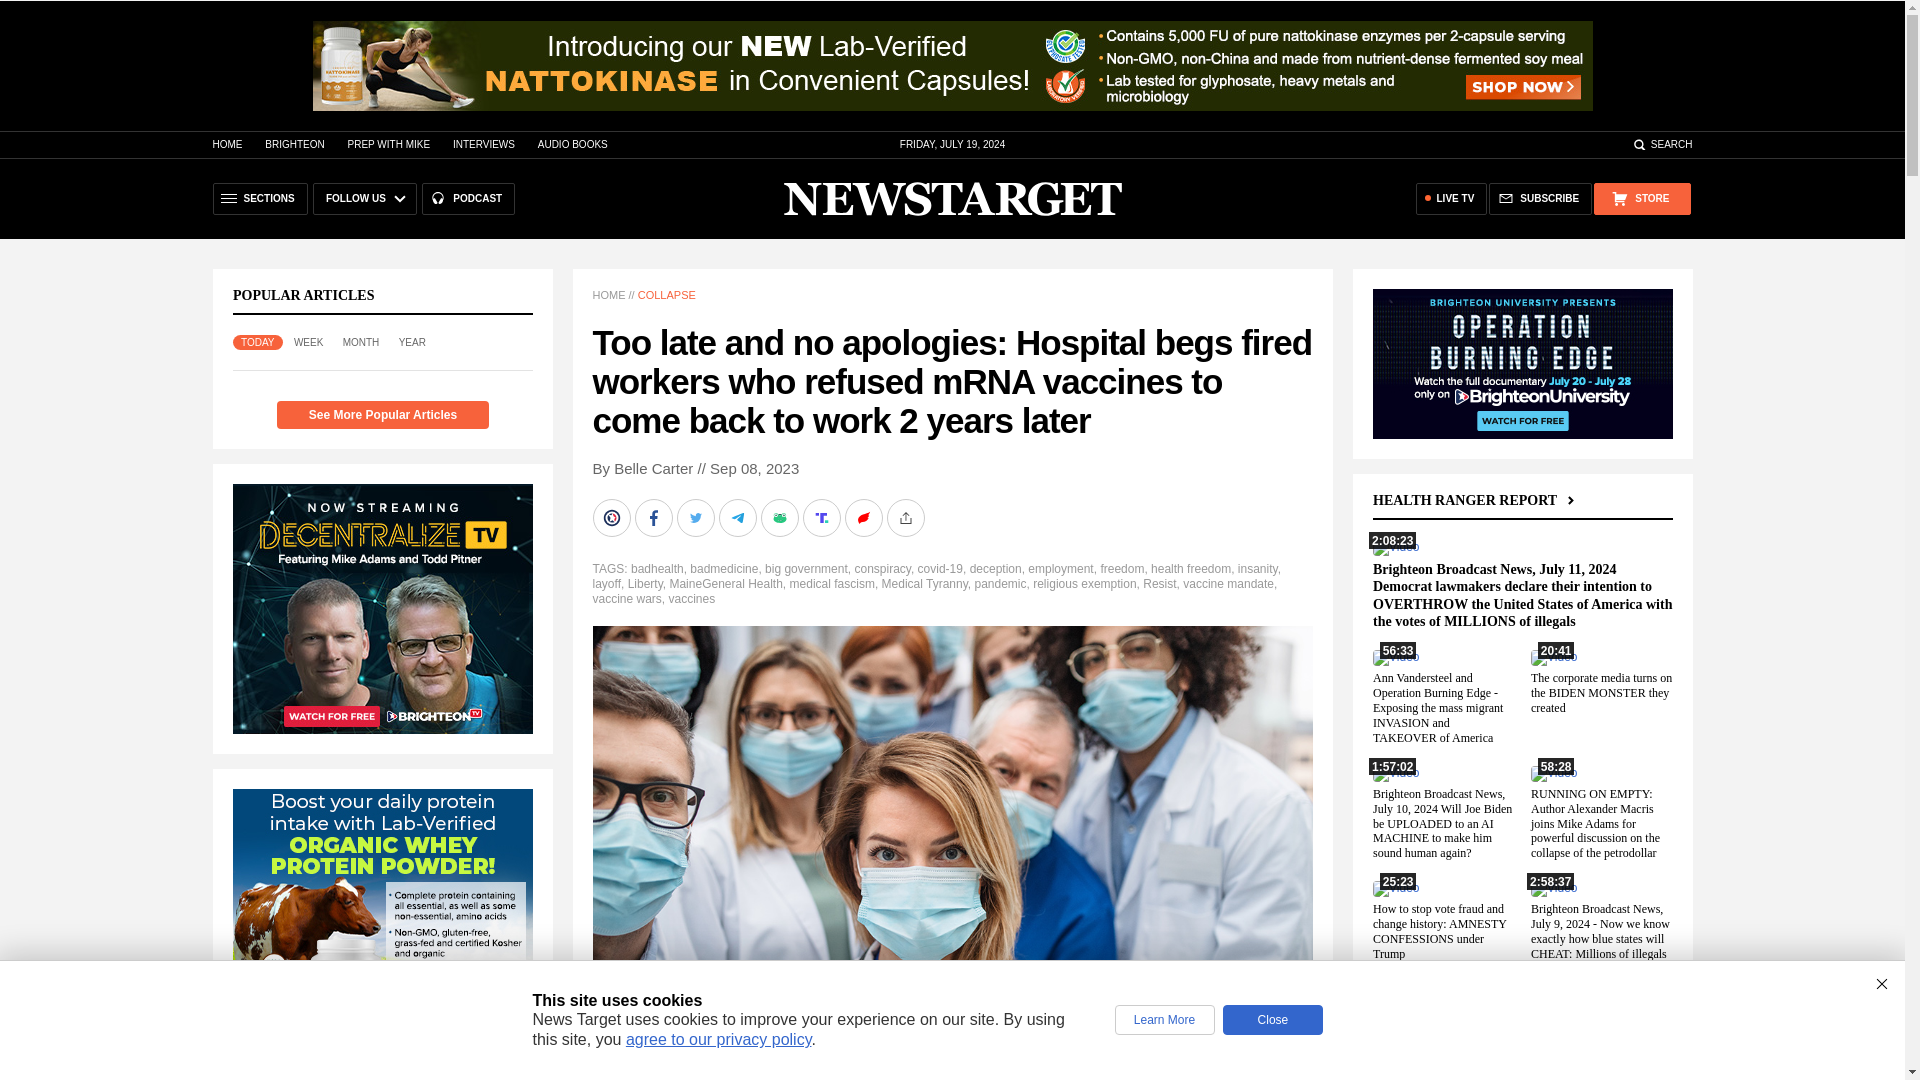 The width and height of the screenshot is (1920, 1080). What do you see at coordinates (781, 517) in the screenshot?
I see `Share on GAB` at bounding box center [781, 517].